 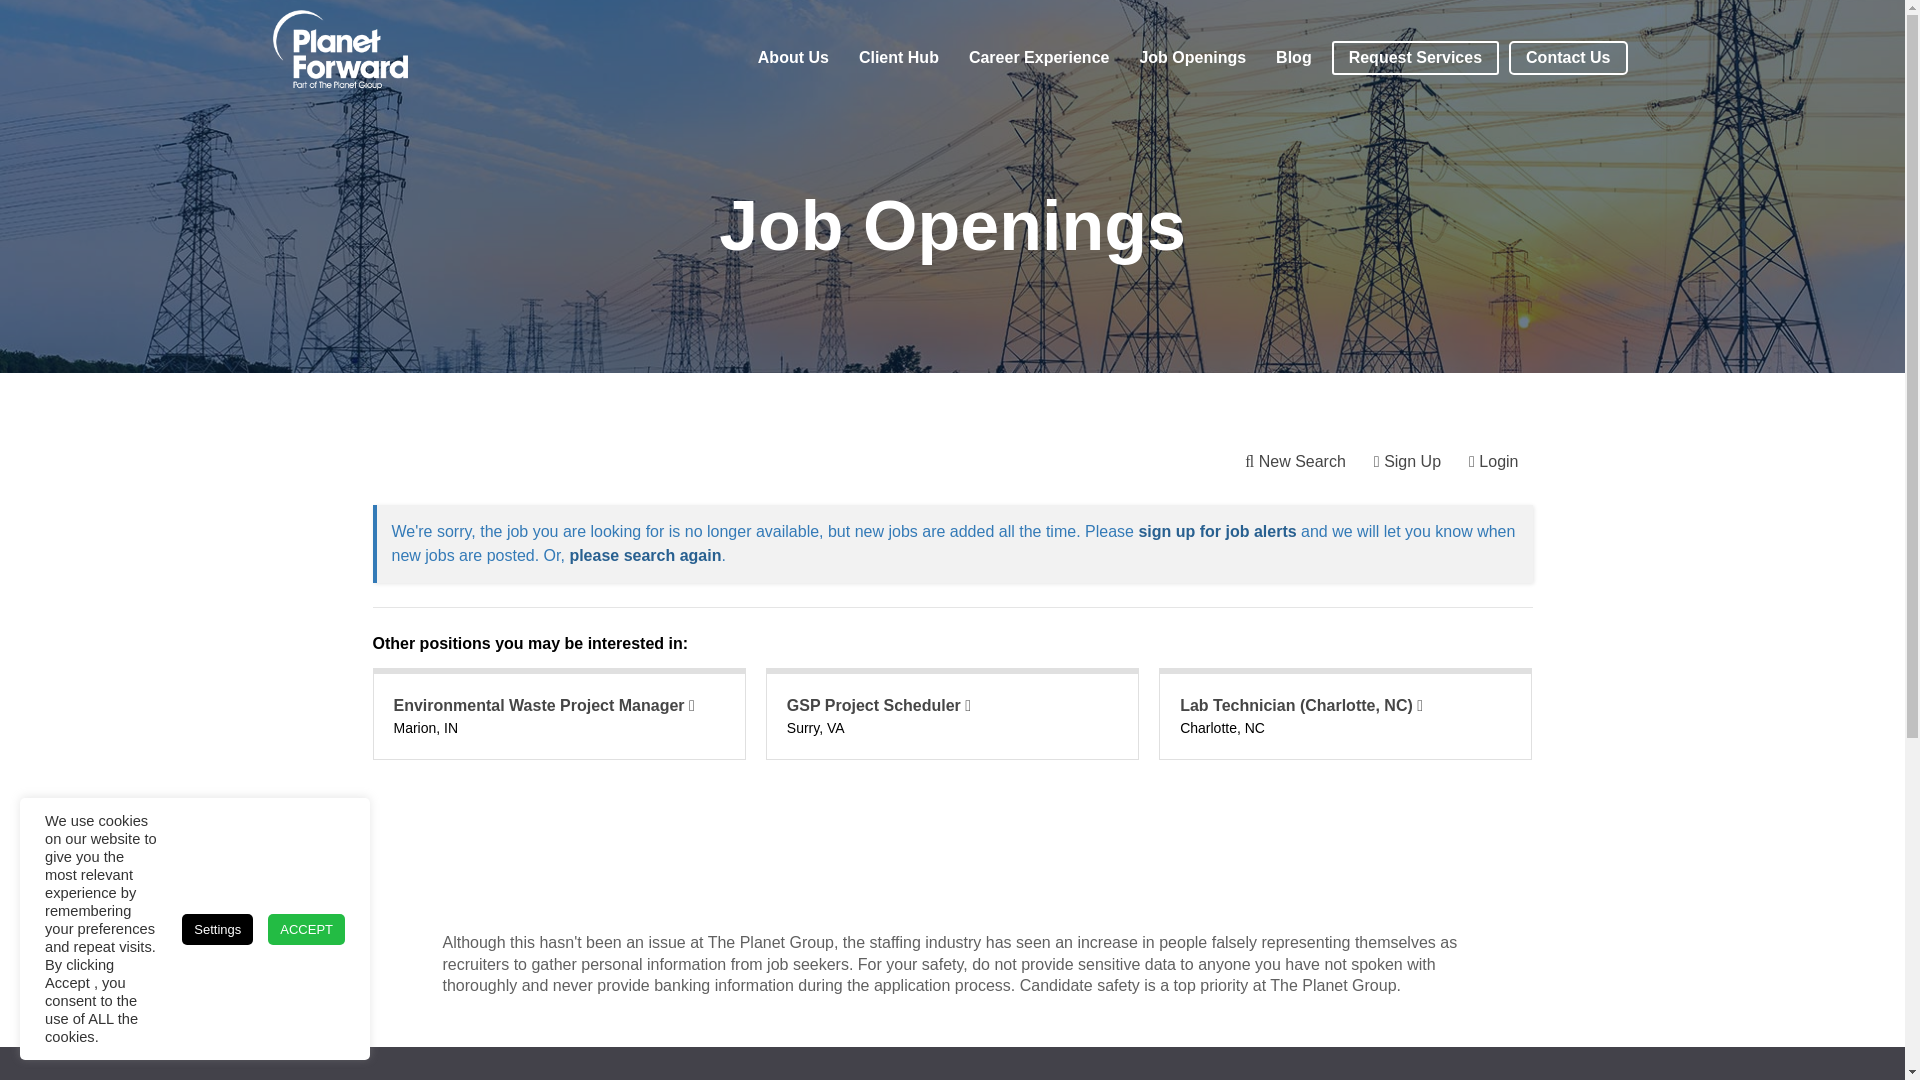 I want to click on Contact Us, so click(x=1568, y=58).